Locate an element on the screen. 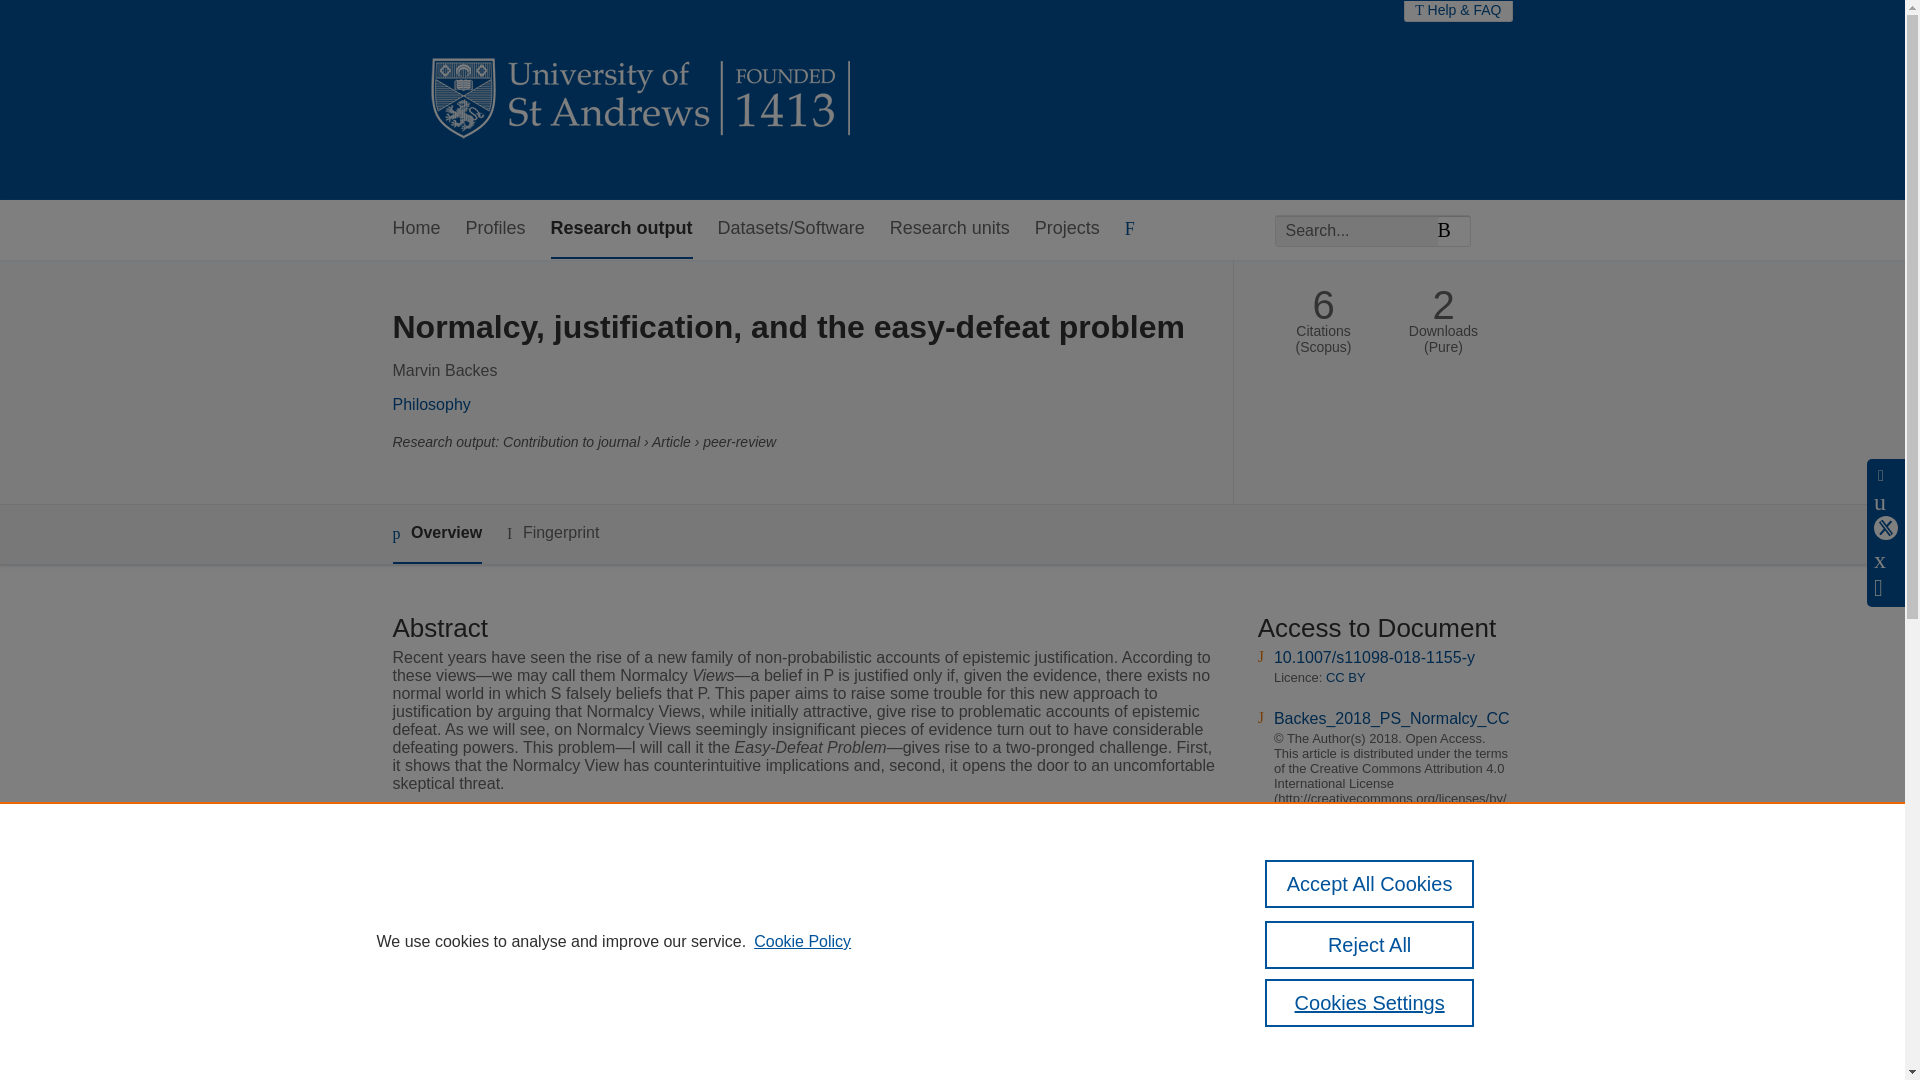  Philosophical Studies is located at coordinates (749, 880).